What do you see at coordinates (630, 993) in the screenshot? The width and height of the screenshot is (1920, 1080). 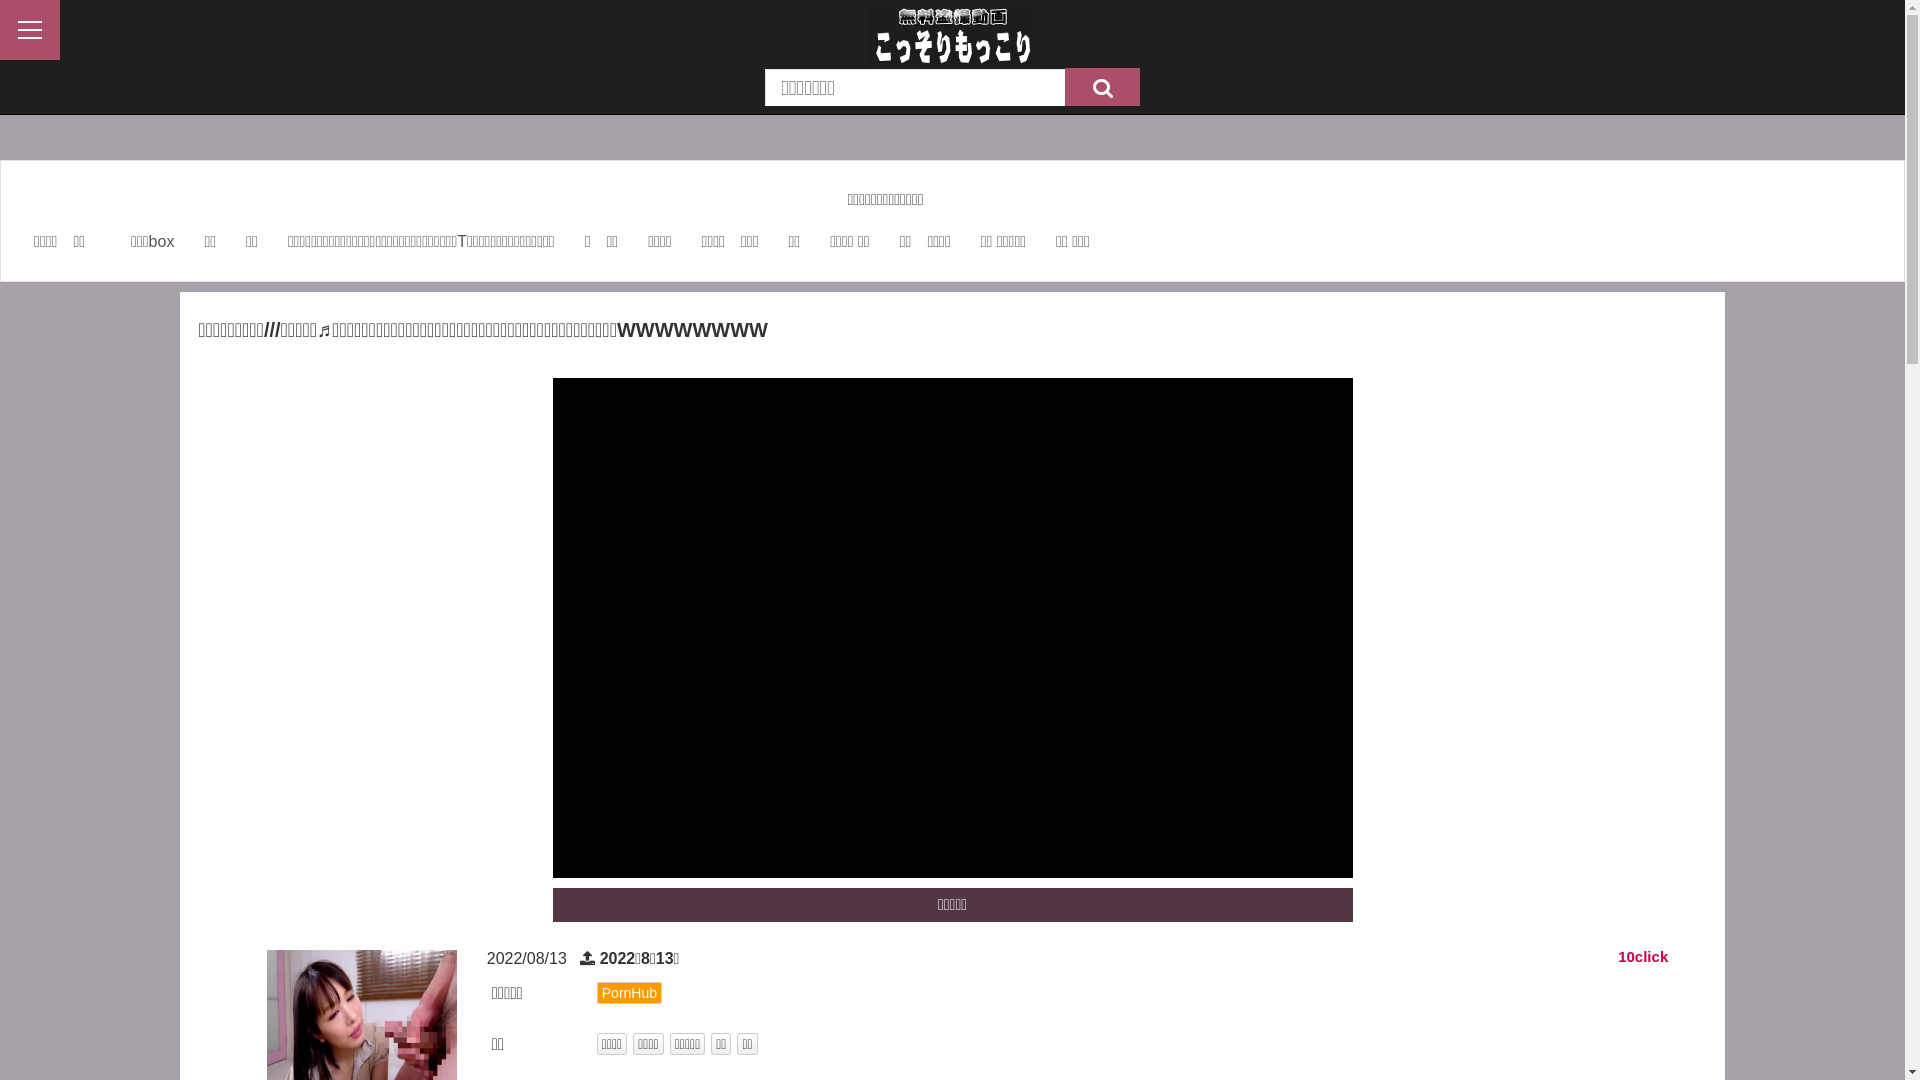 I see `PornHub` at bounding box center [630, 993].